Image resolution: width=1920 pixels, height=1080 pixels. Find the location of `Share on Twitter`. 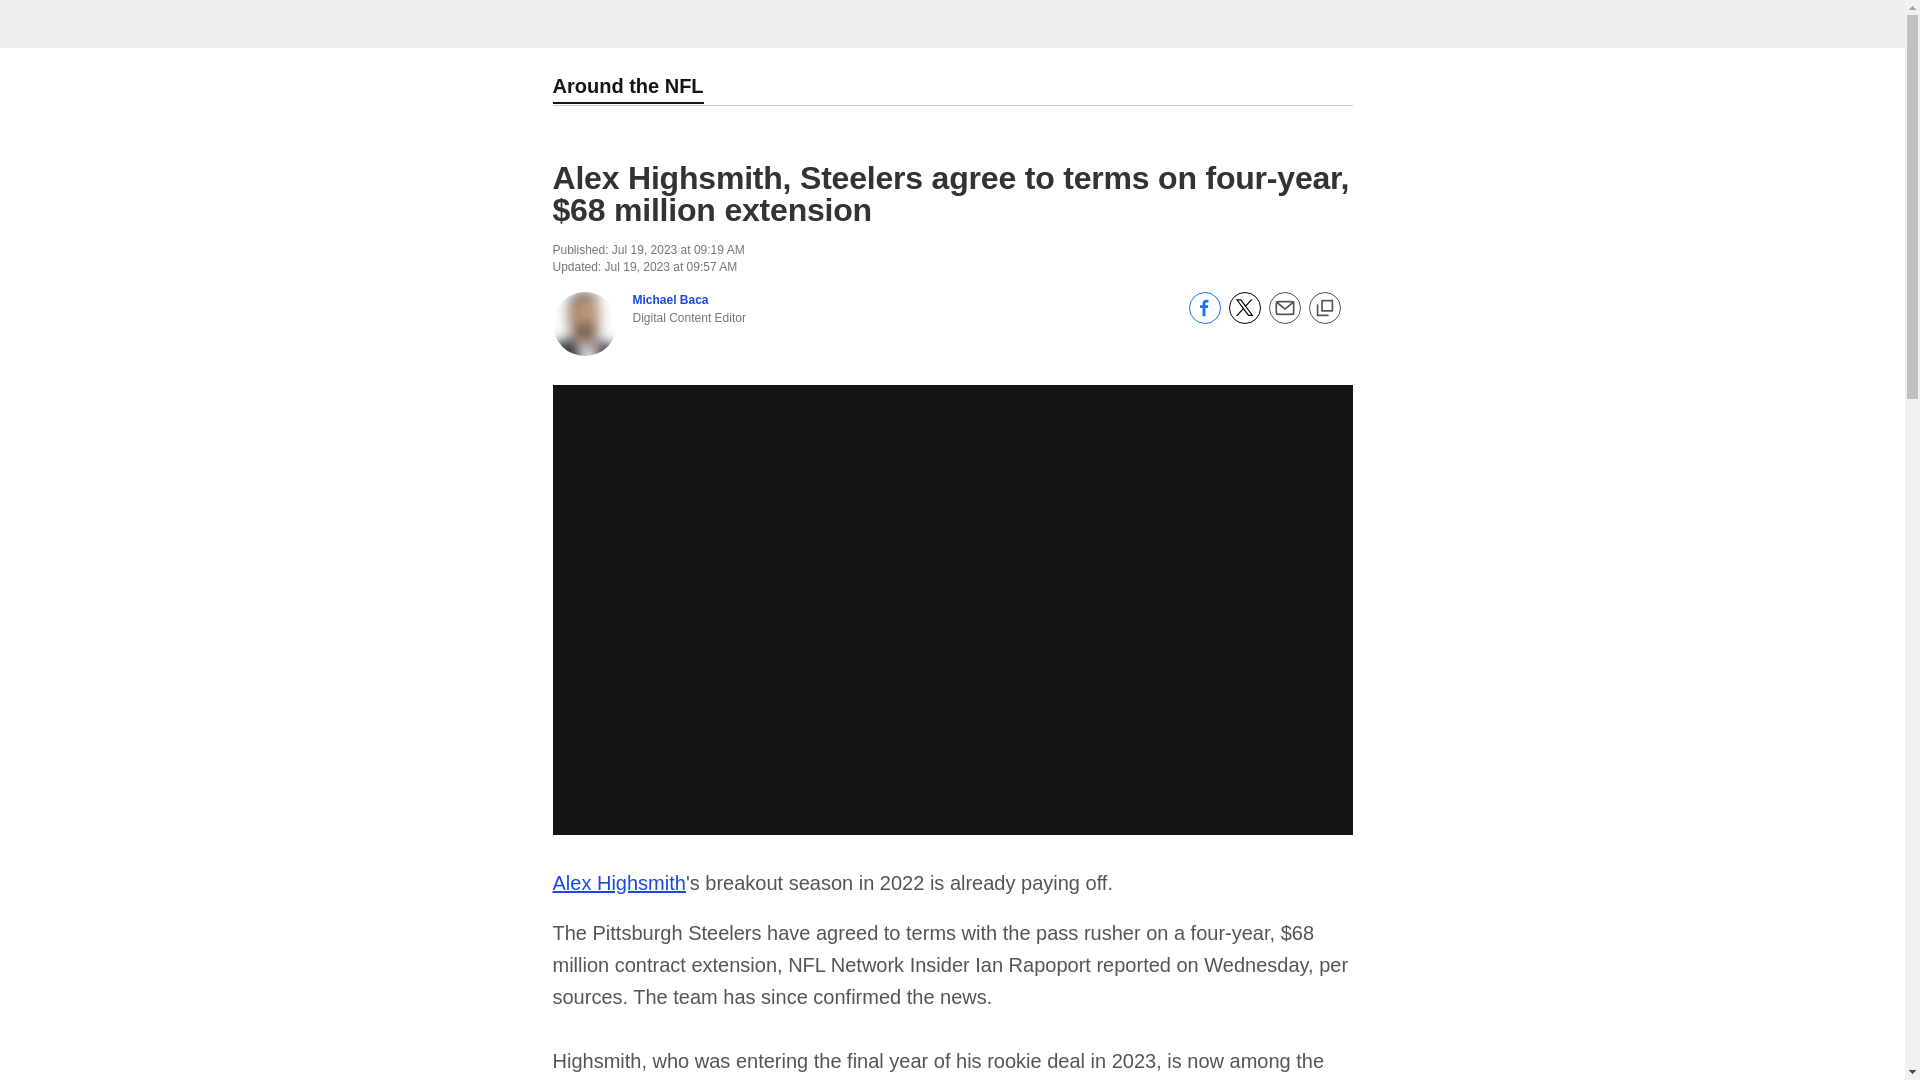

Share on Twitter is located at coordinates (1244, 319).